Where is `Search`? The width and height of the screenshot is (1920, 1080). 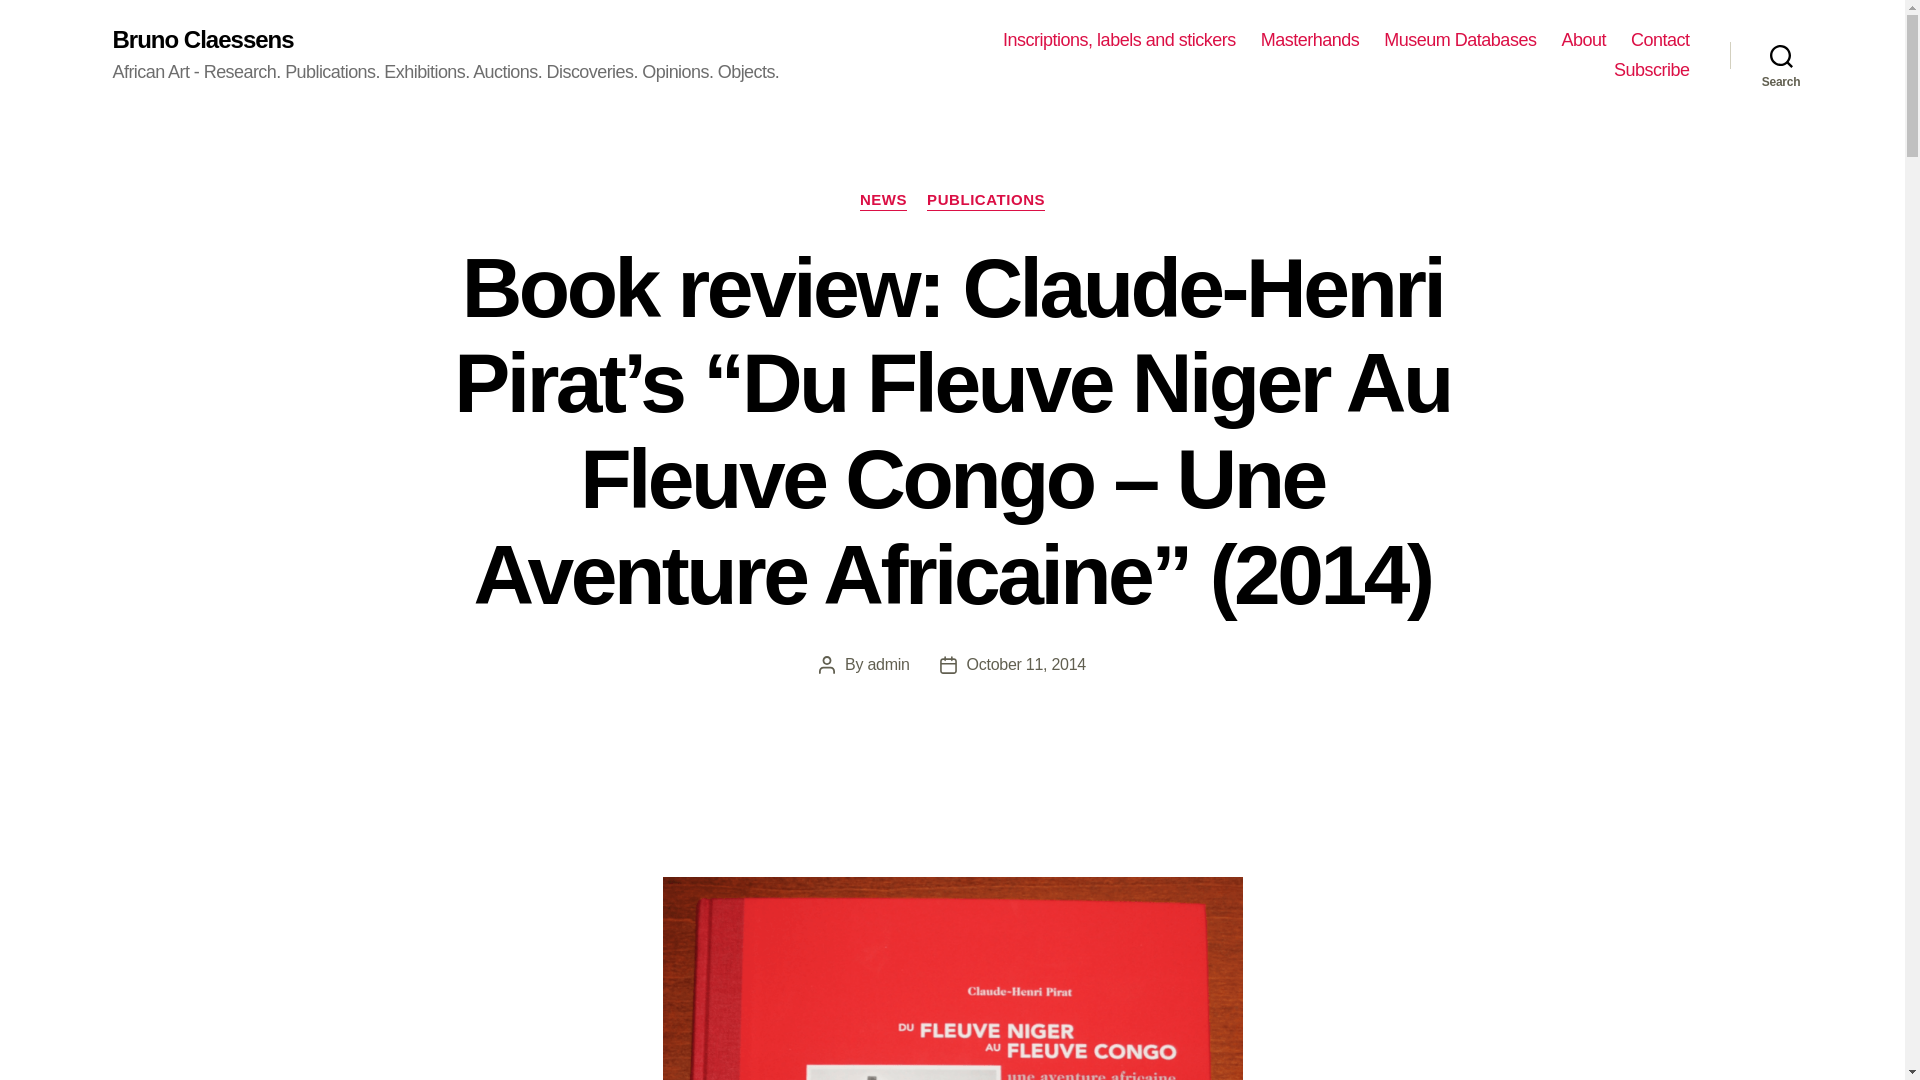 Search is located at coordinates (1781, 55).